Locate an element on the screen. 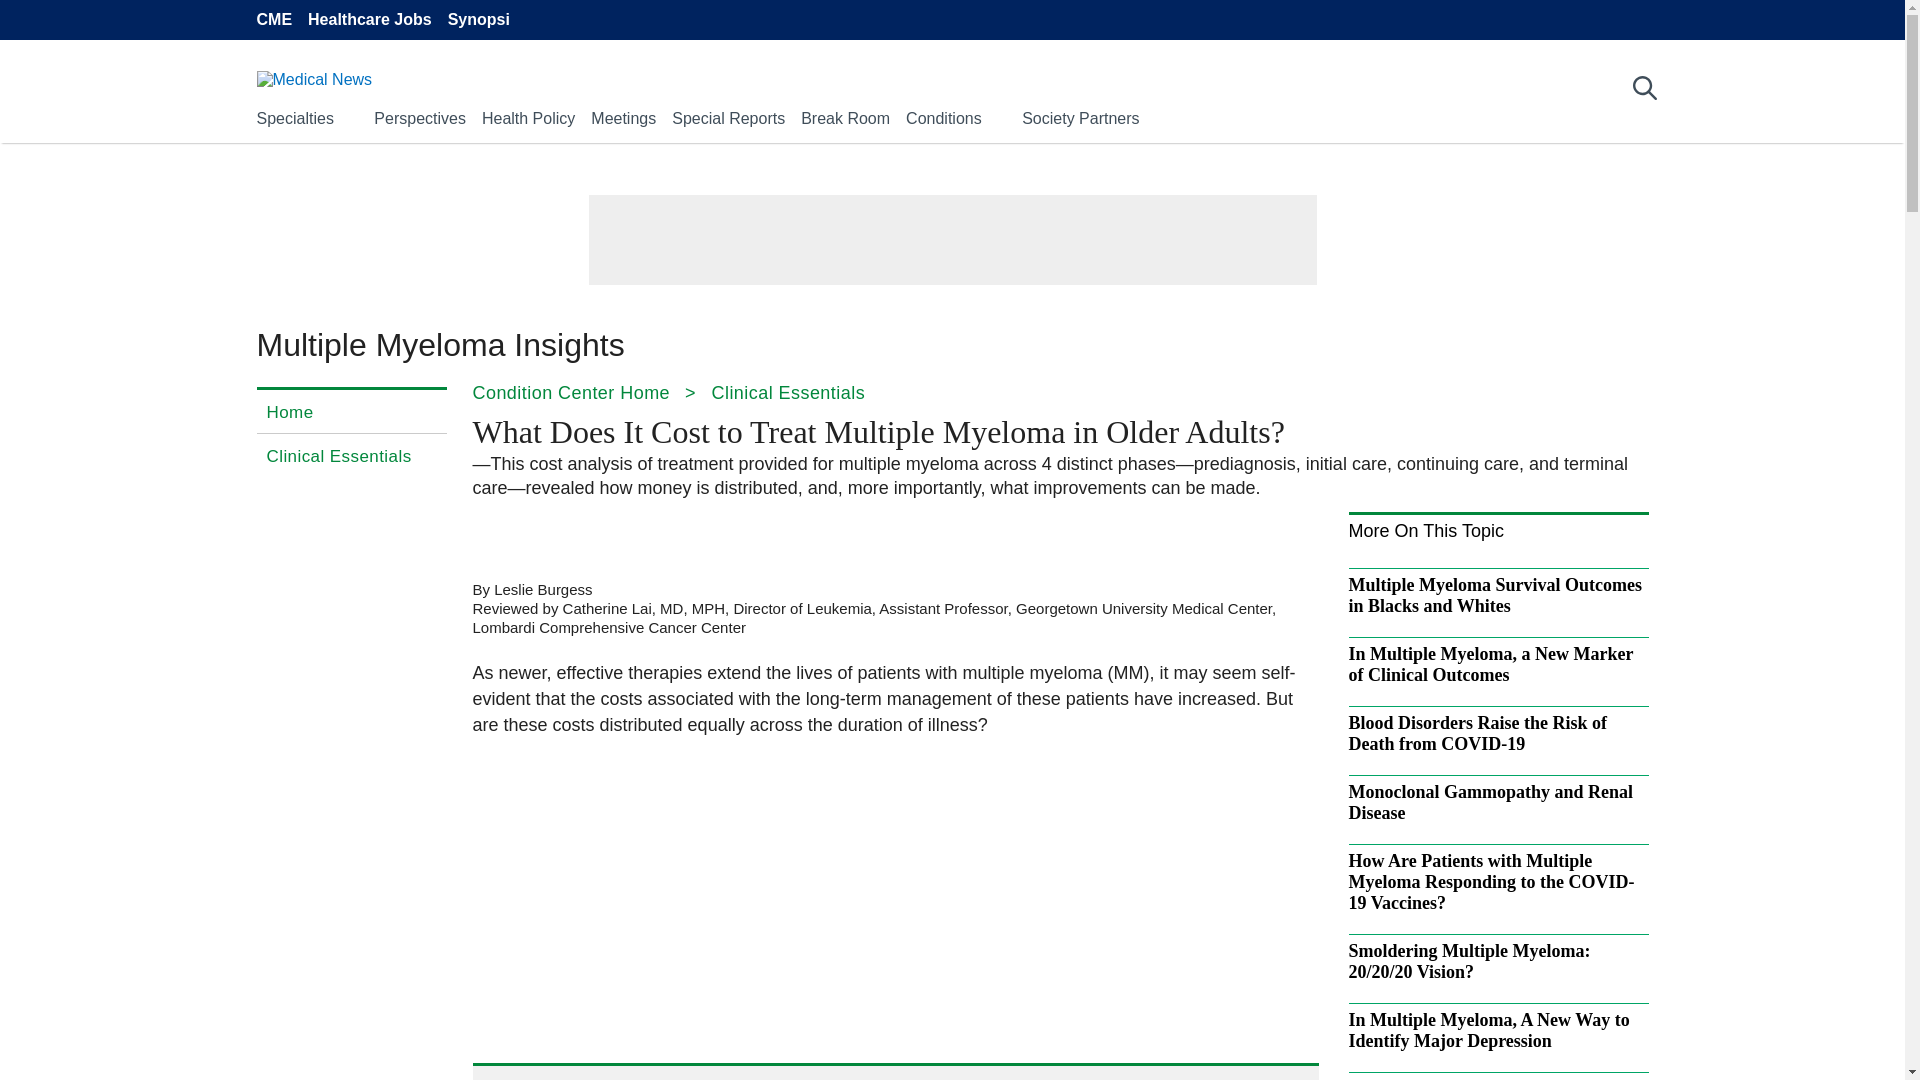 This screenshot has height=1080, width=1920. Synopsi is located at coordinates (478, 20).